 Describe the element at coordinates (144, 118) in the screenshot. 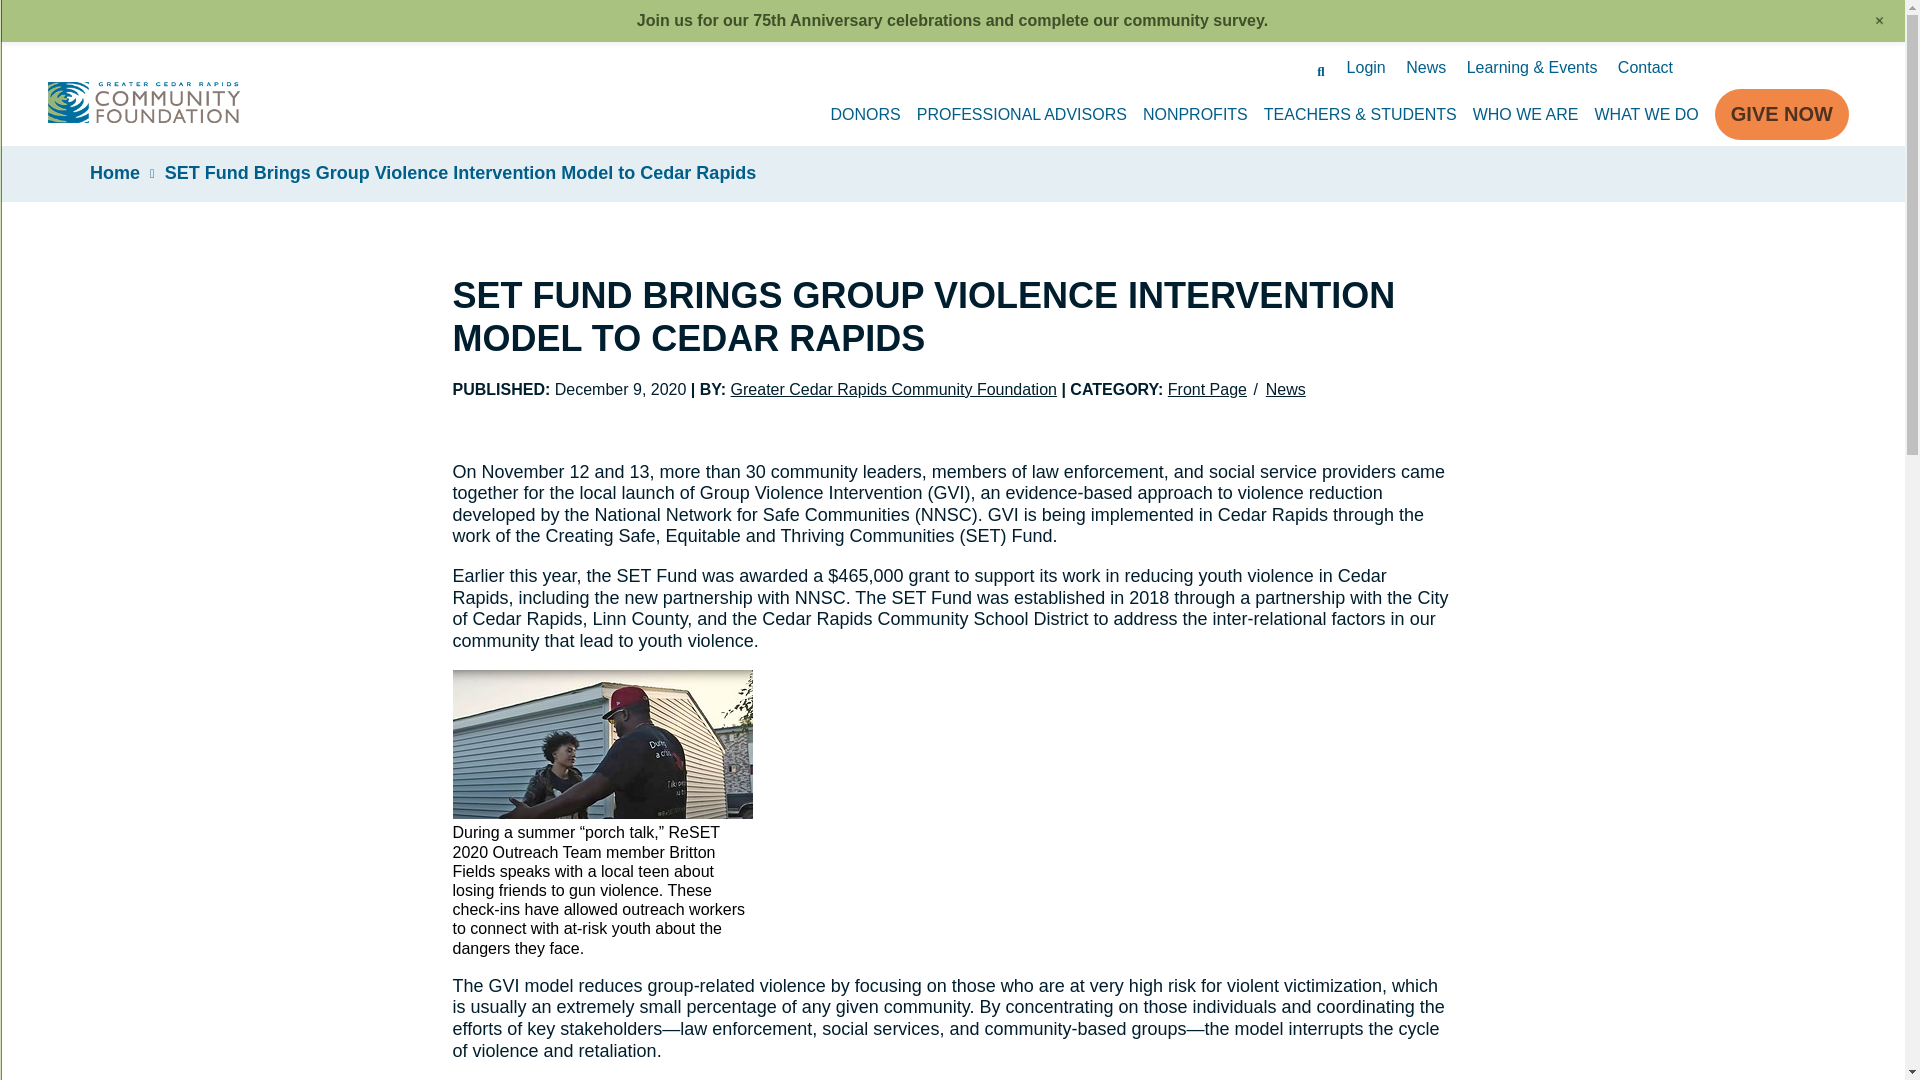

I see `Go to link` at that location.